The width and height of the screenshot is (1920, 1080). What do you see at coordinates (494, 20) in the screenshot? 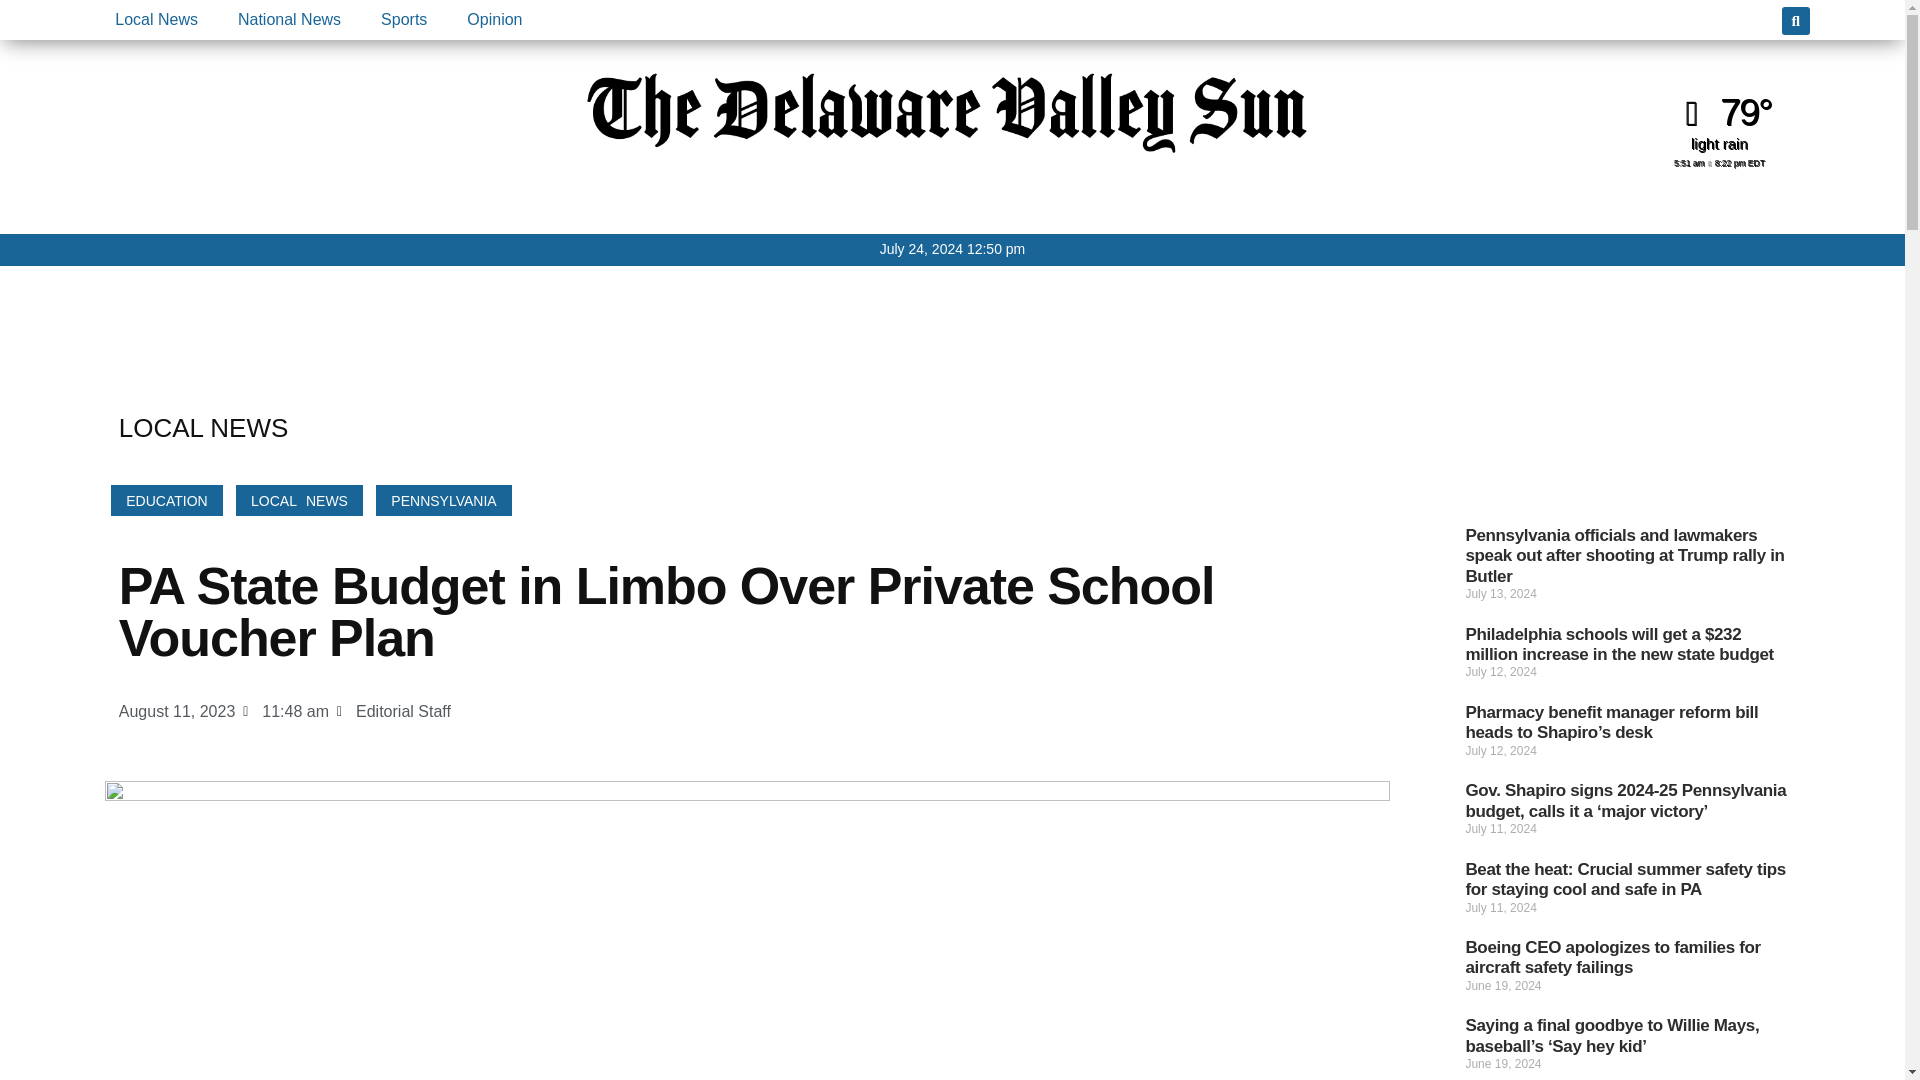
I see `Opinion` at bounding box center [494, 20].